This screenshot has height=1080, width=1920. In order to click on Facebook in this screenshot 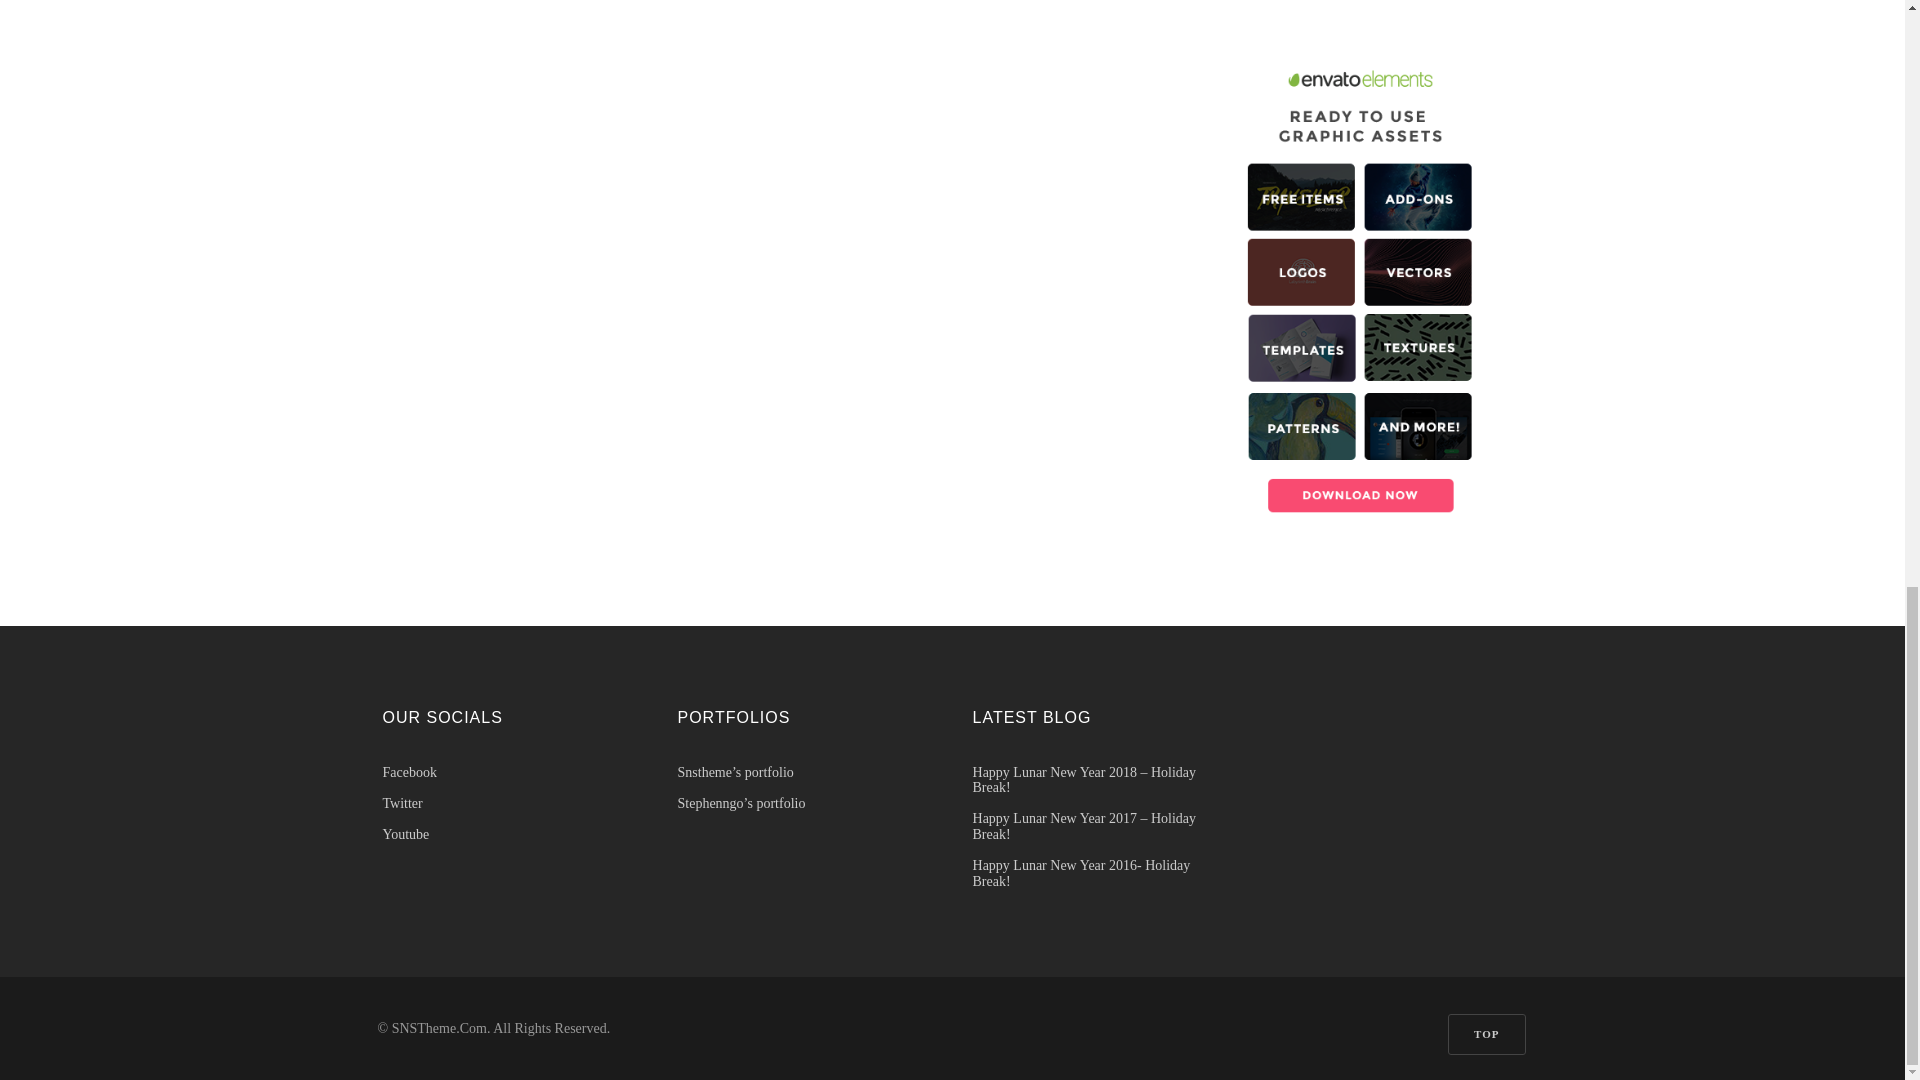, I will do `click(510, 772)`.